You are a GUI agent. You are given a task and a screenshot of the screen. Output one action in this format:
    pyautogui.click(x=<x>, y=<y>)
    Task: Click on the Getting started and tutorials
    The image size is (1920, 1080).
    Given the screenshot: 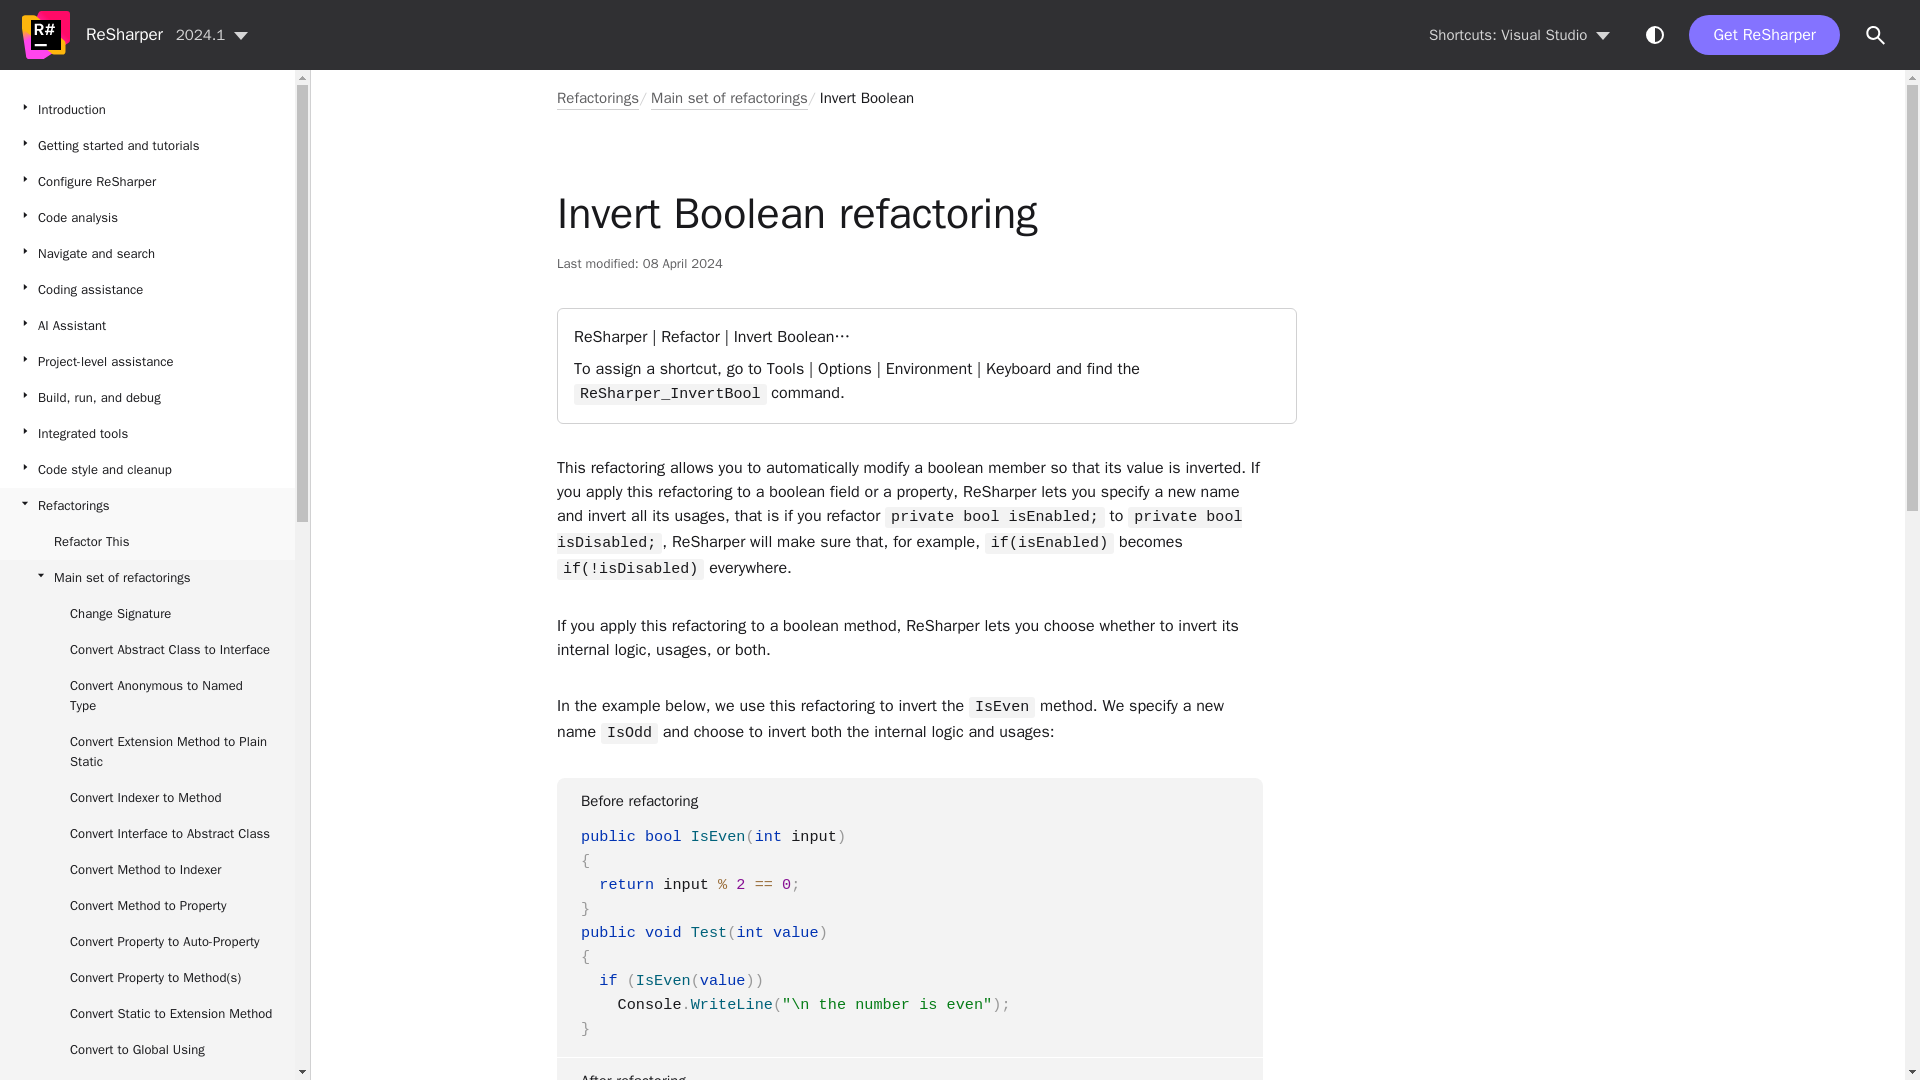 What is the action you would take?
    pyautogui.click(x=148, y=146)
    